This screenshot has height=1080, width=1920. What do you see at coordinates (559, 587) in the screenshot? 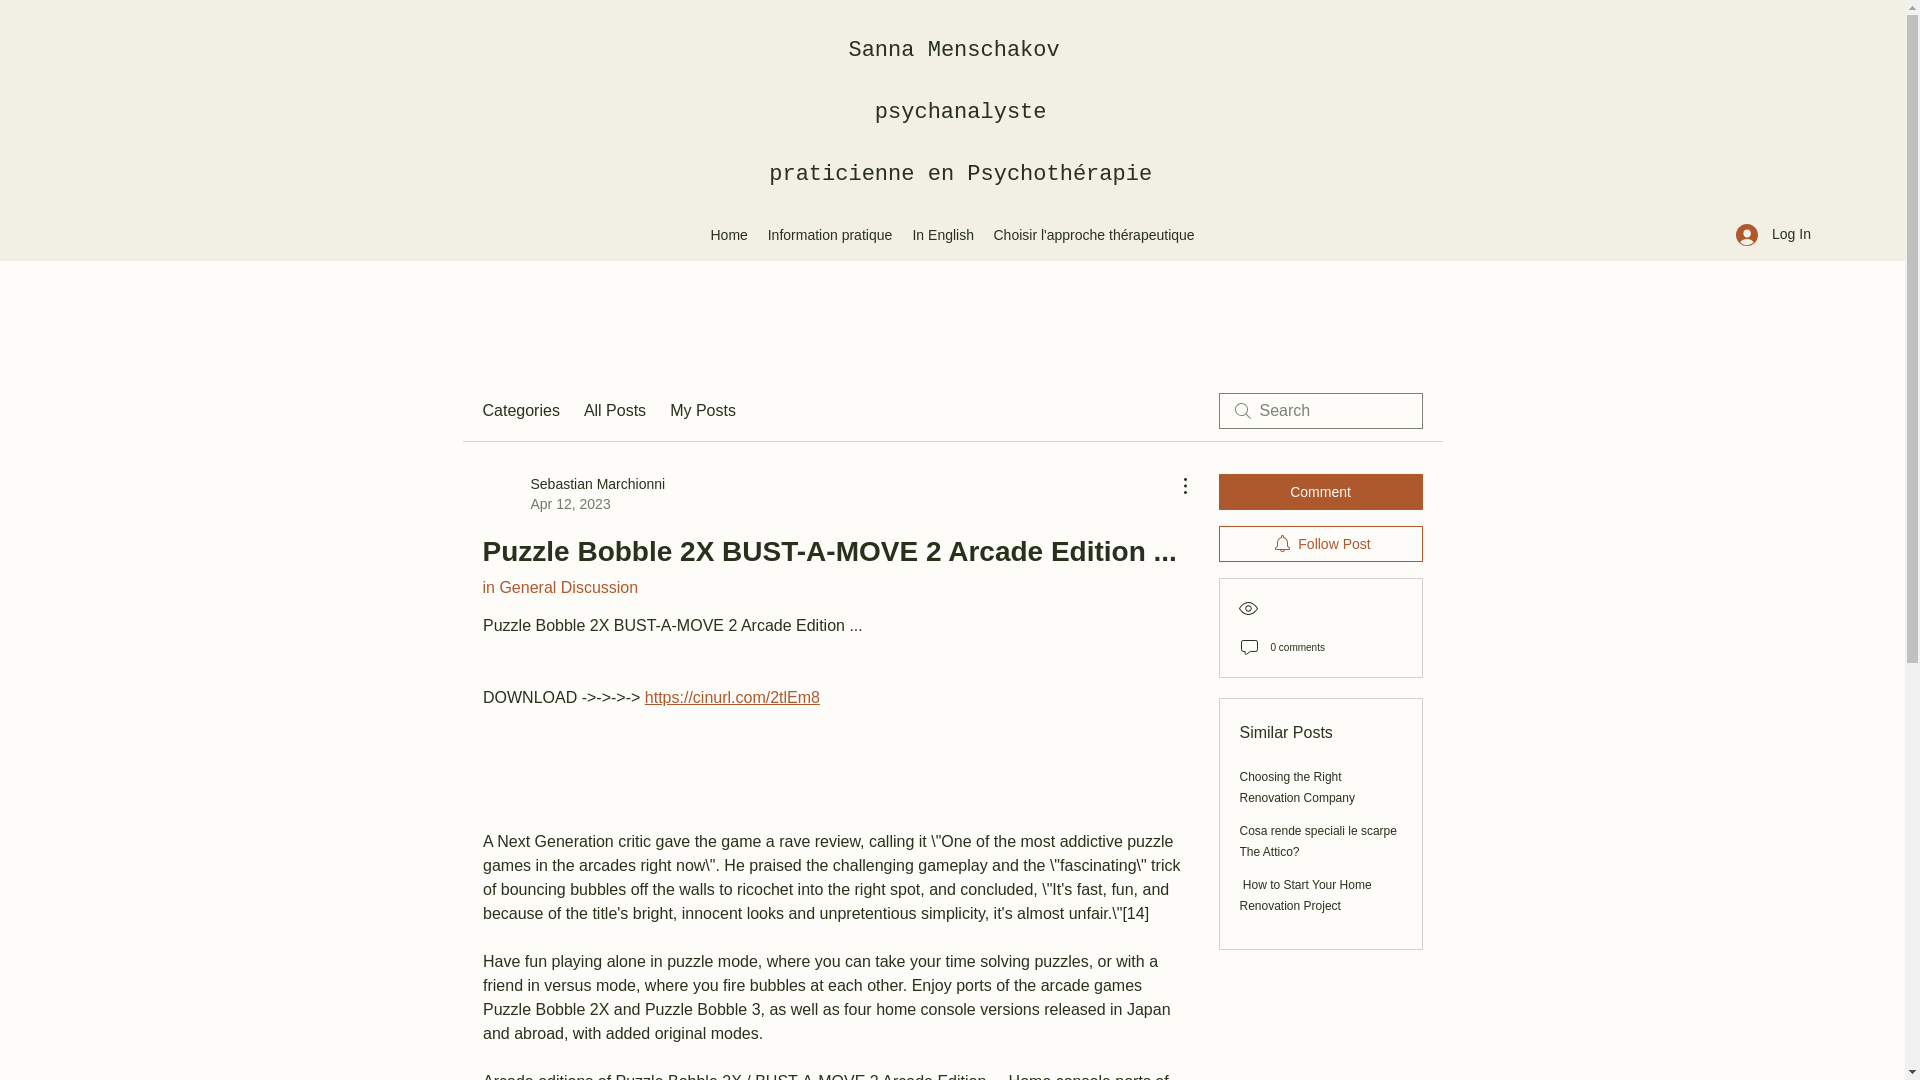
I see `in General Discussion` at bounding box center [559, 587].